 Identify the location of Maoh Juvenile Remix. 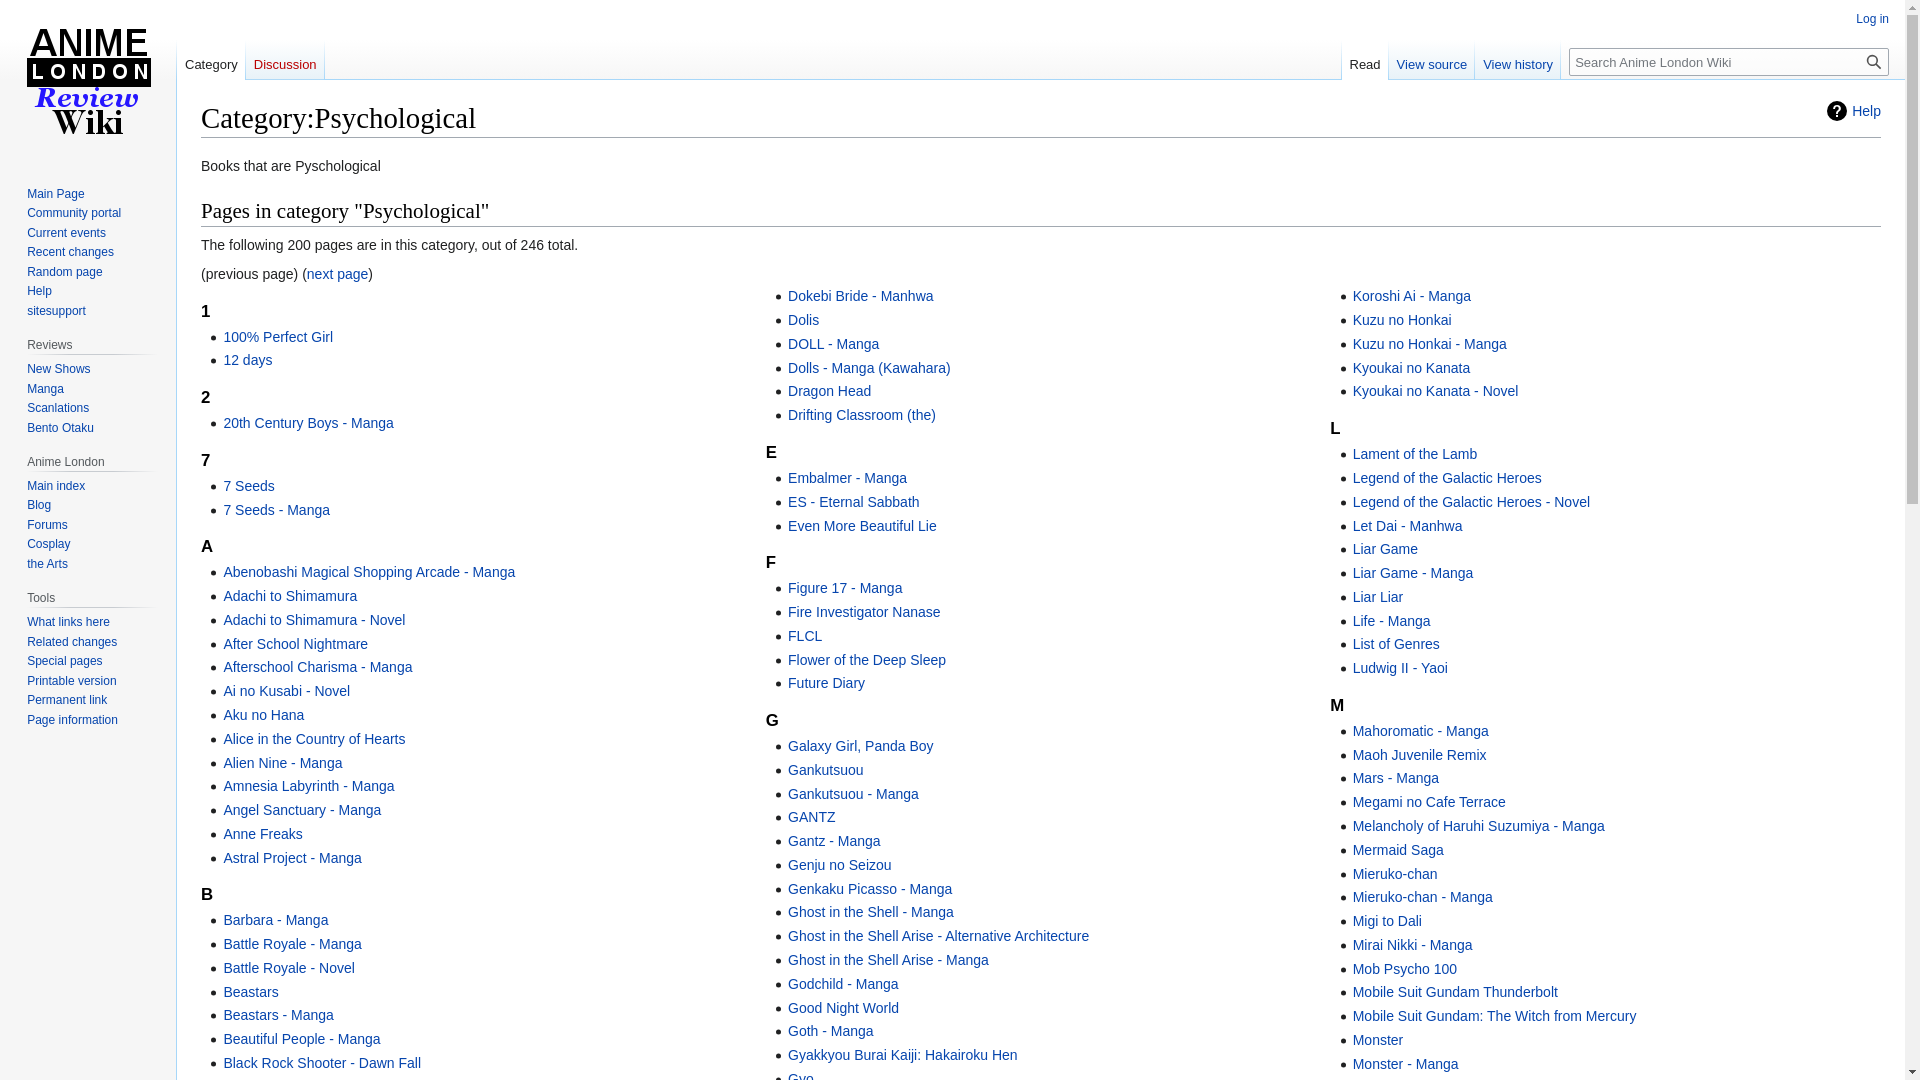
(1420, 755).